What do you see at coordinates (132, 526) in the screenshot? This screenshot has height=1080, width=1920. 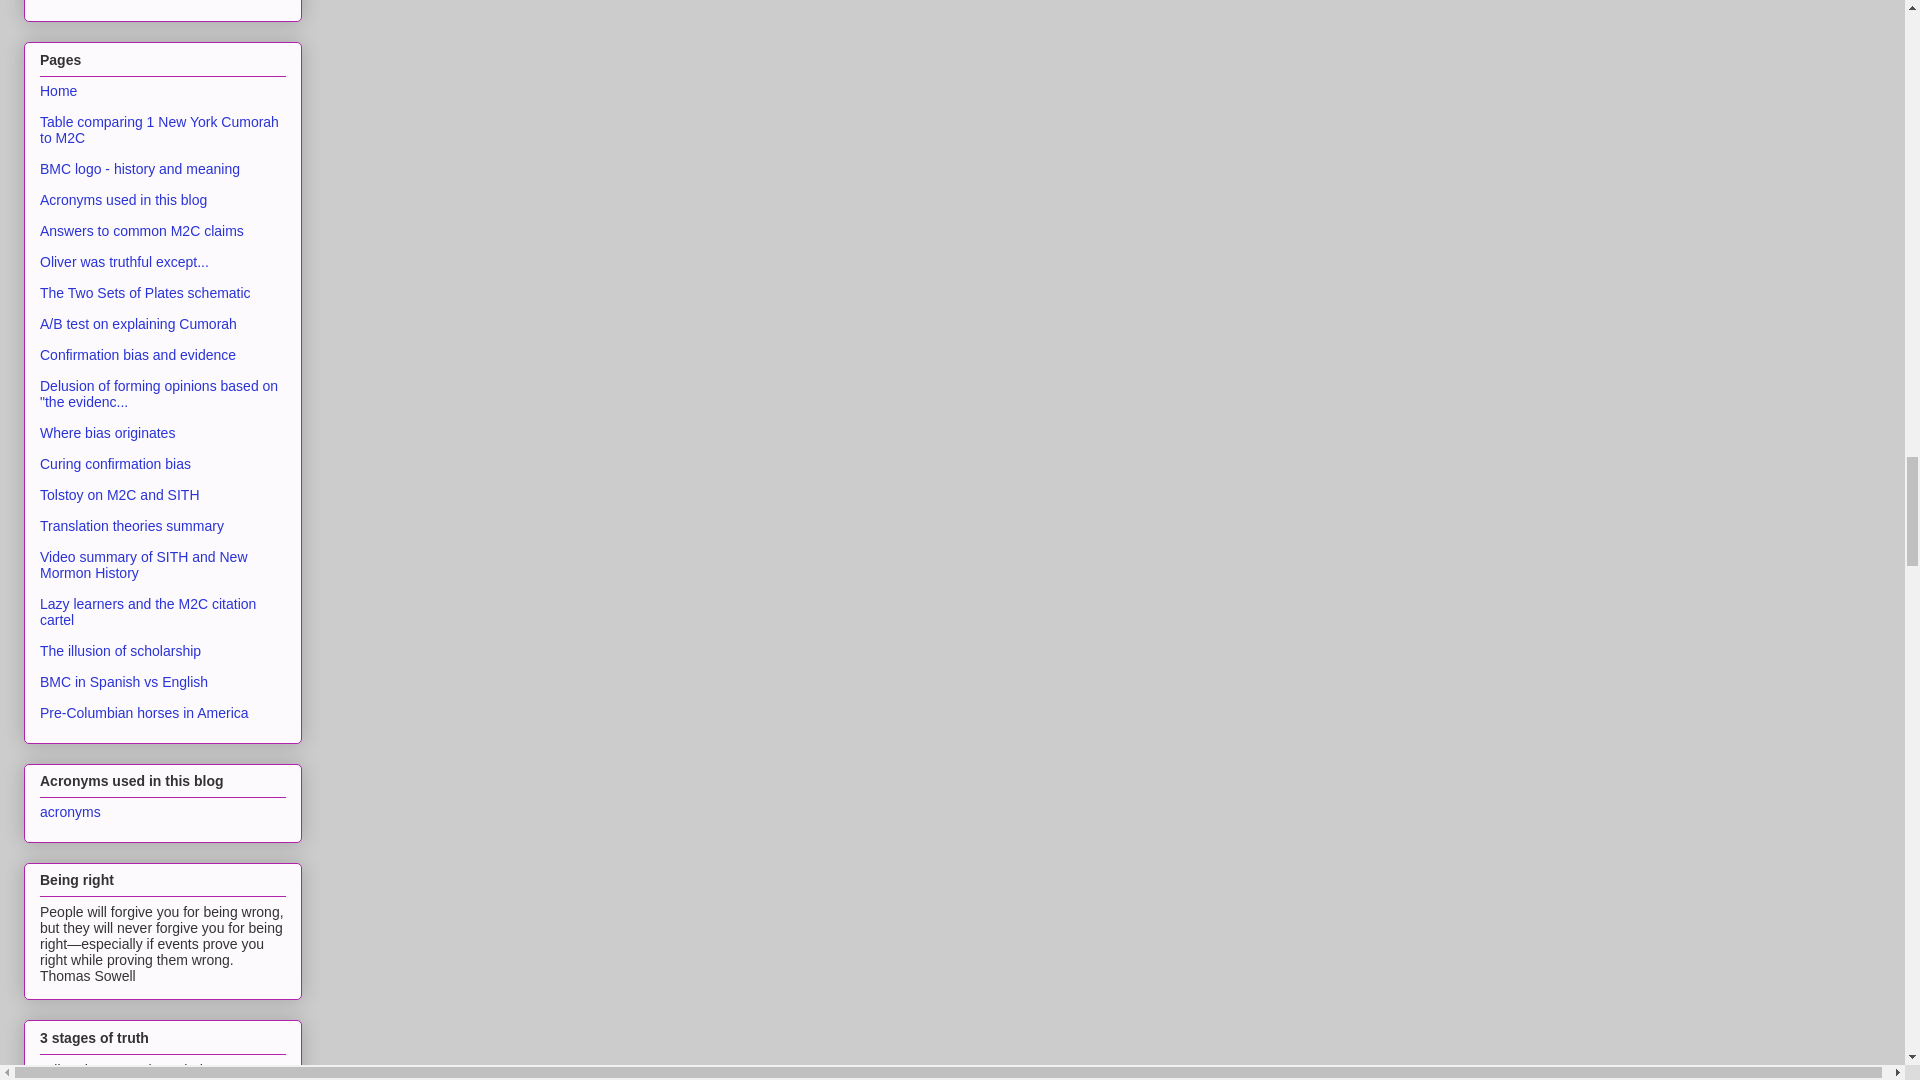 I see `Translation theories summary` at bounding box center [132, 526].